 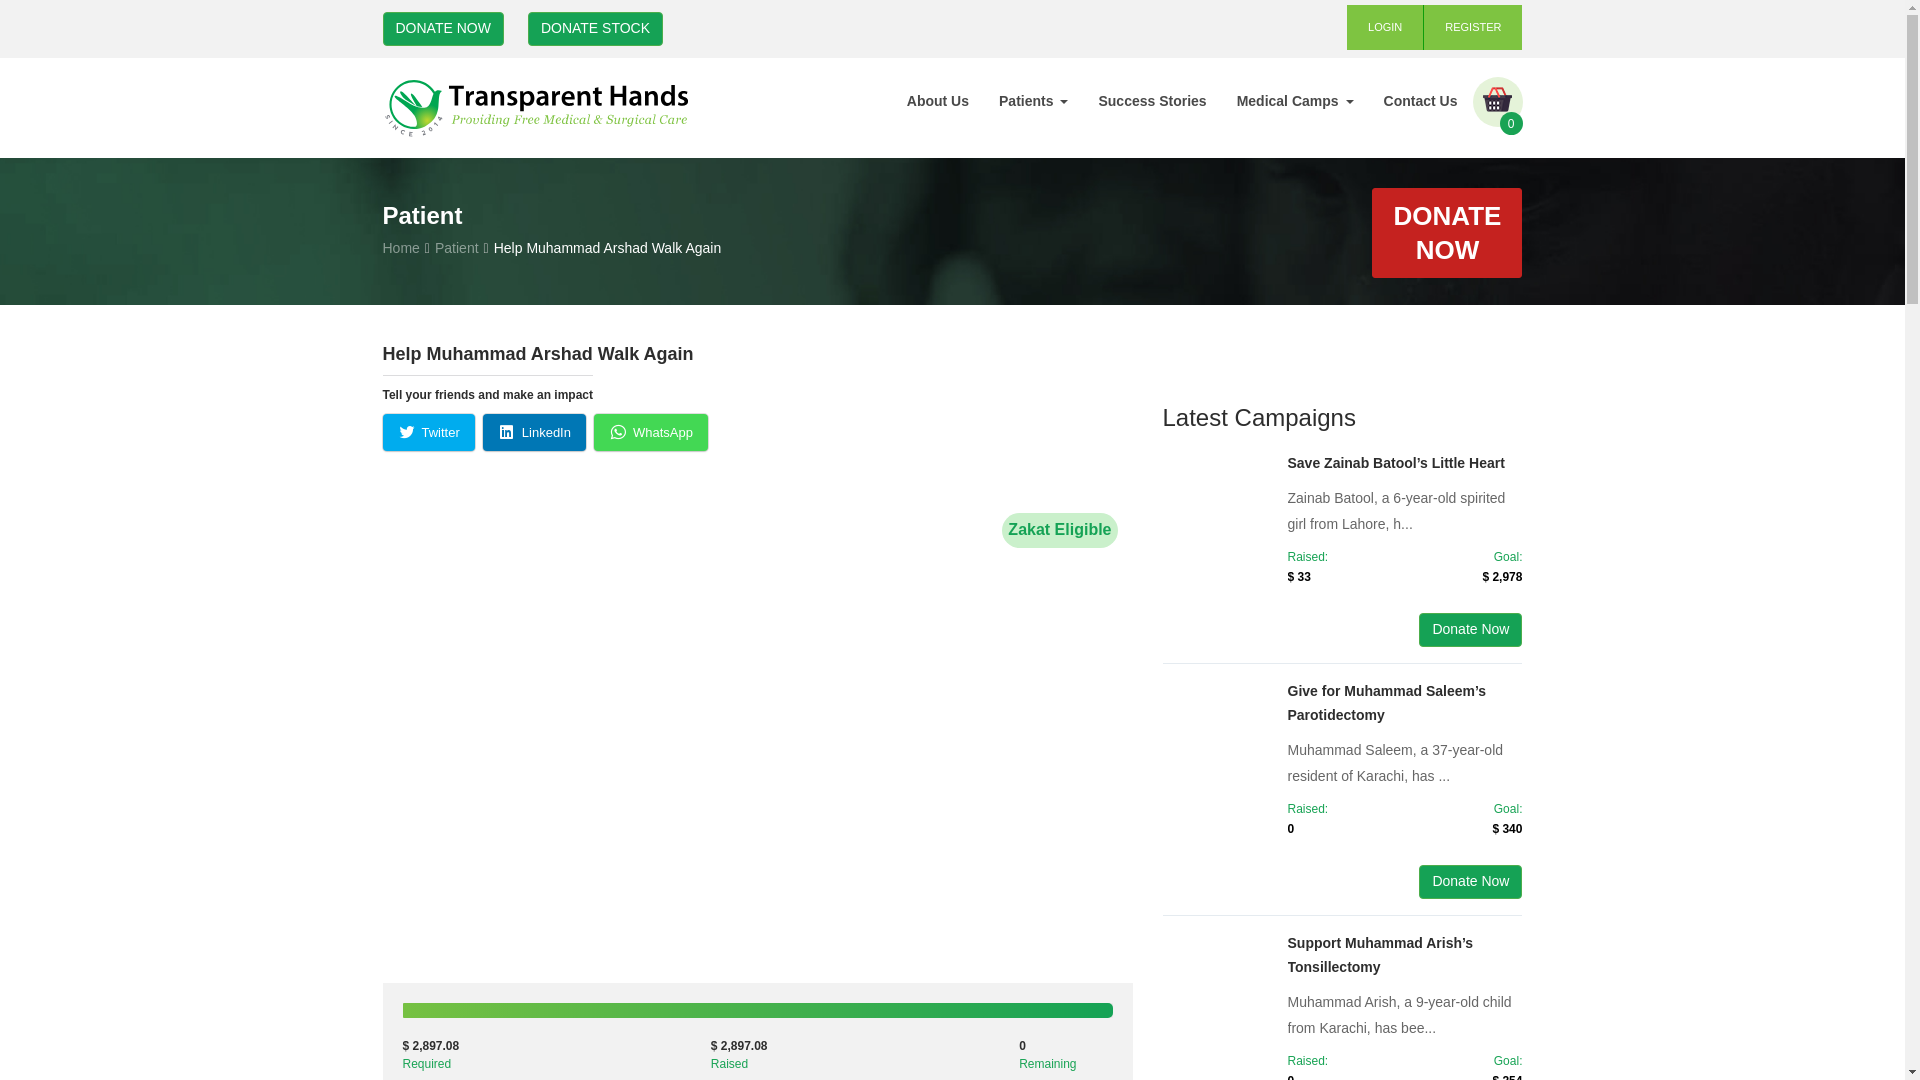 What do you see at coordinates (650, 432) in the screenshot?
I see `WhatsApp` at bounding box center [650, 432].